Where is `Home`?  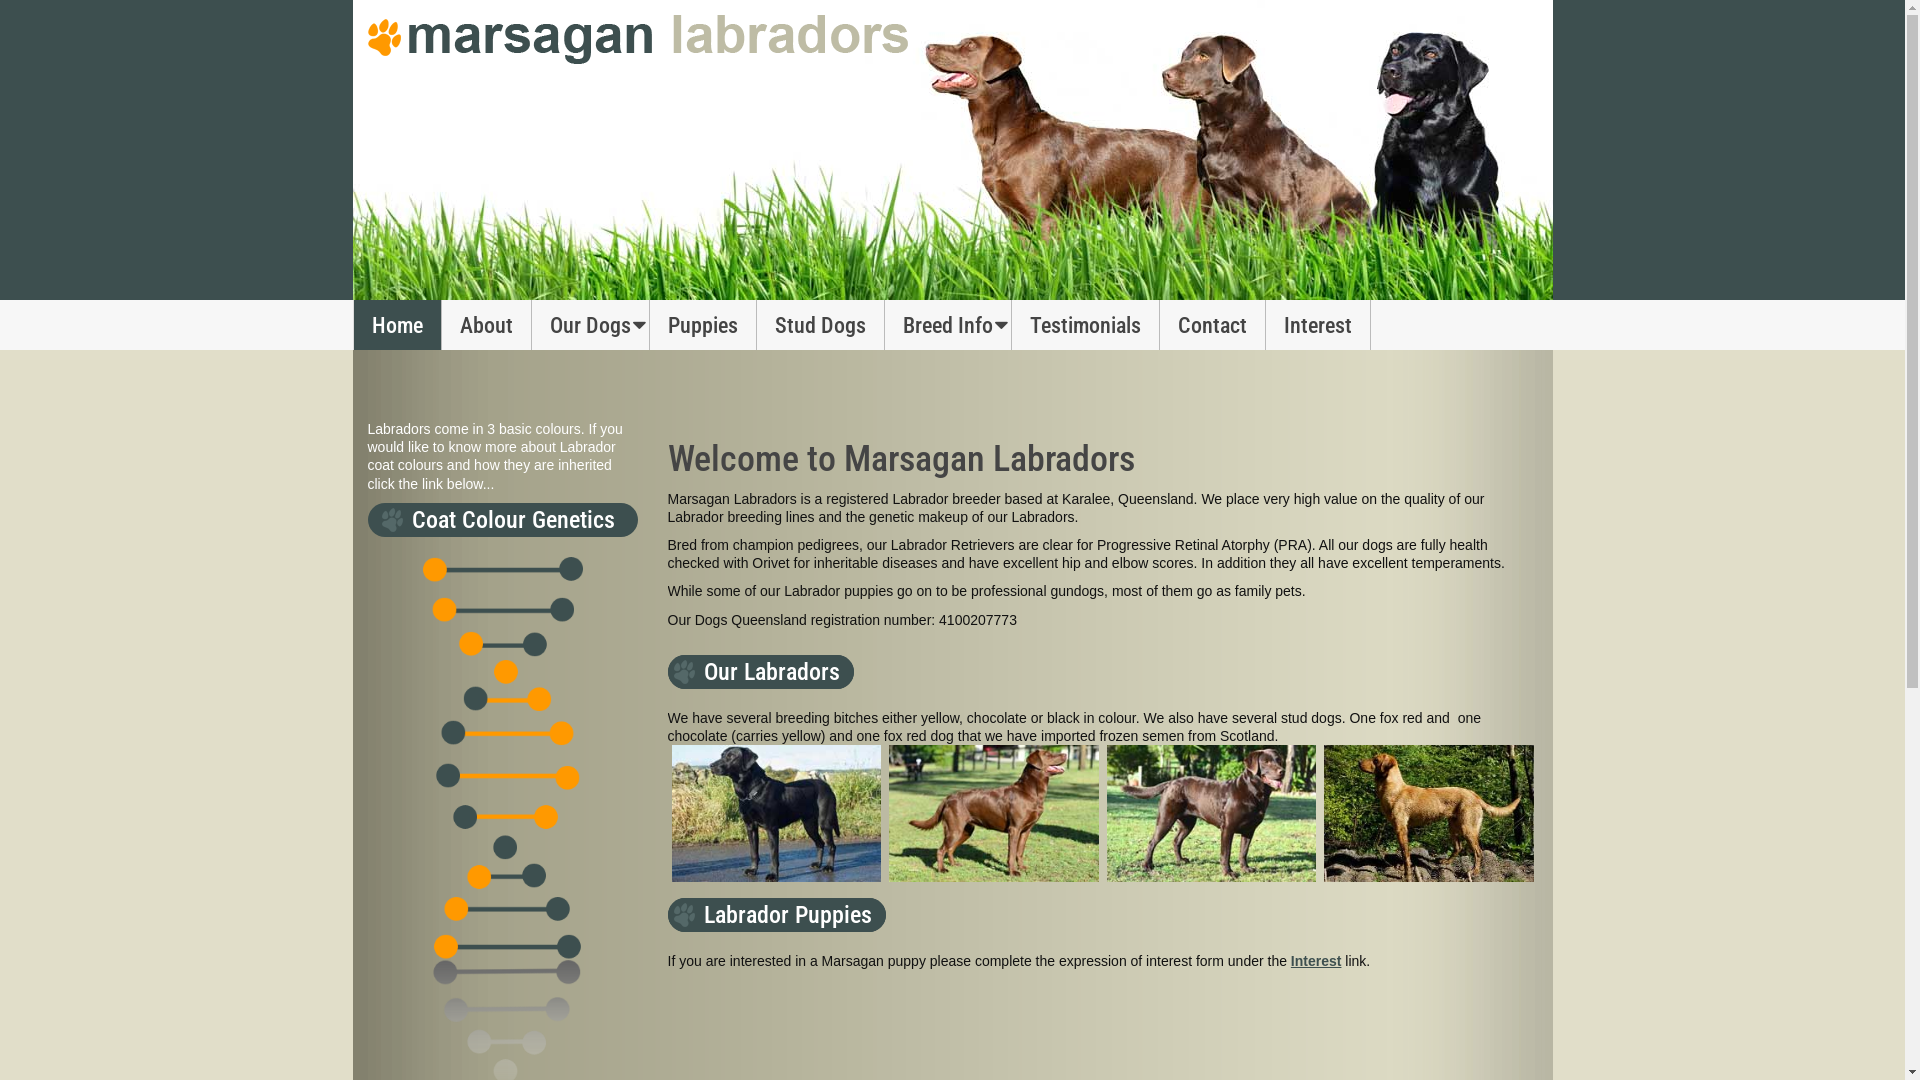
Home is located at coordinates (398, 325).